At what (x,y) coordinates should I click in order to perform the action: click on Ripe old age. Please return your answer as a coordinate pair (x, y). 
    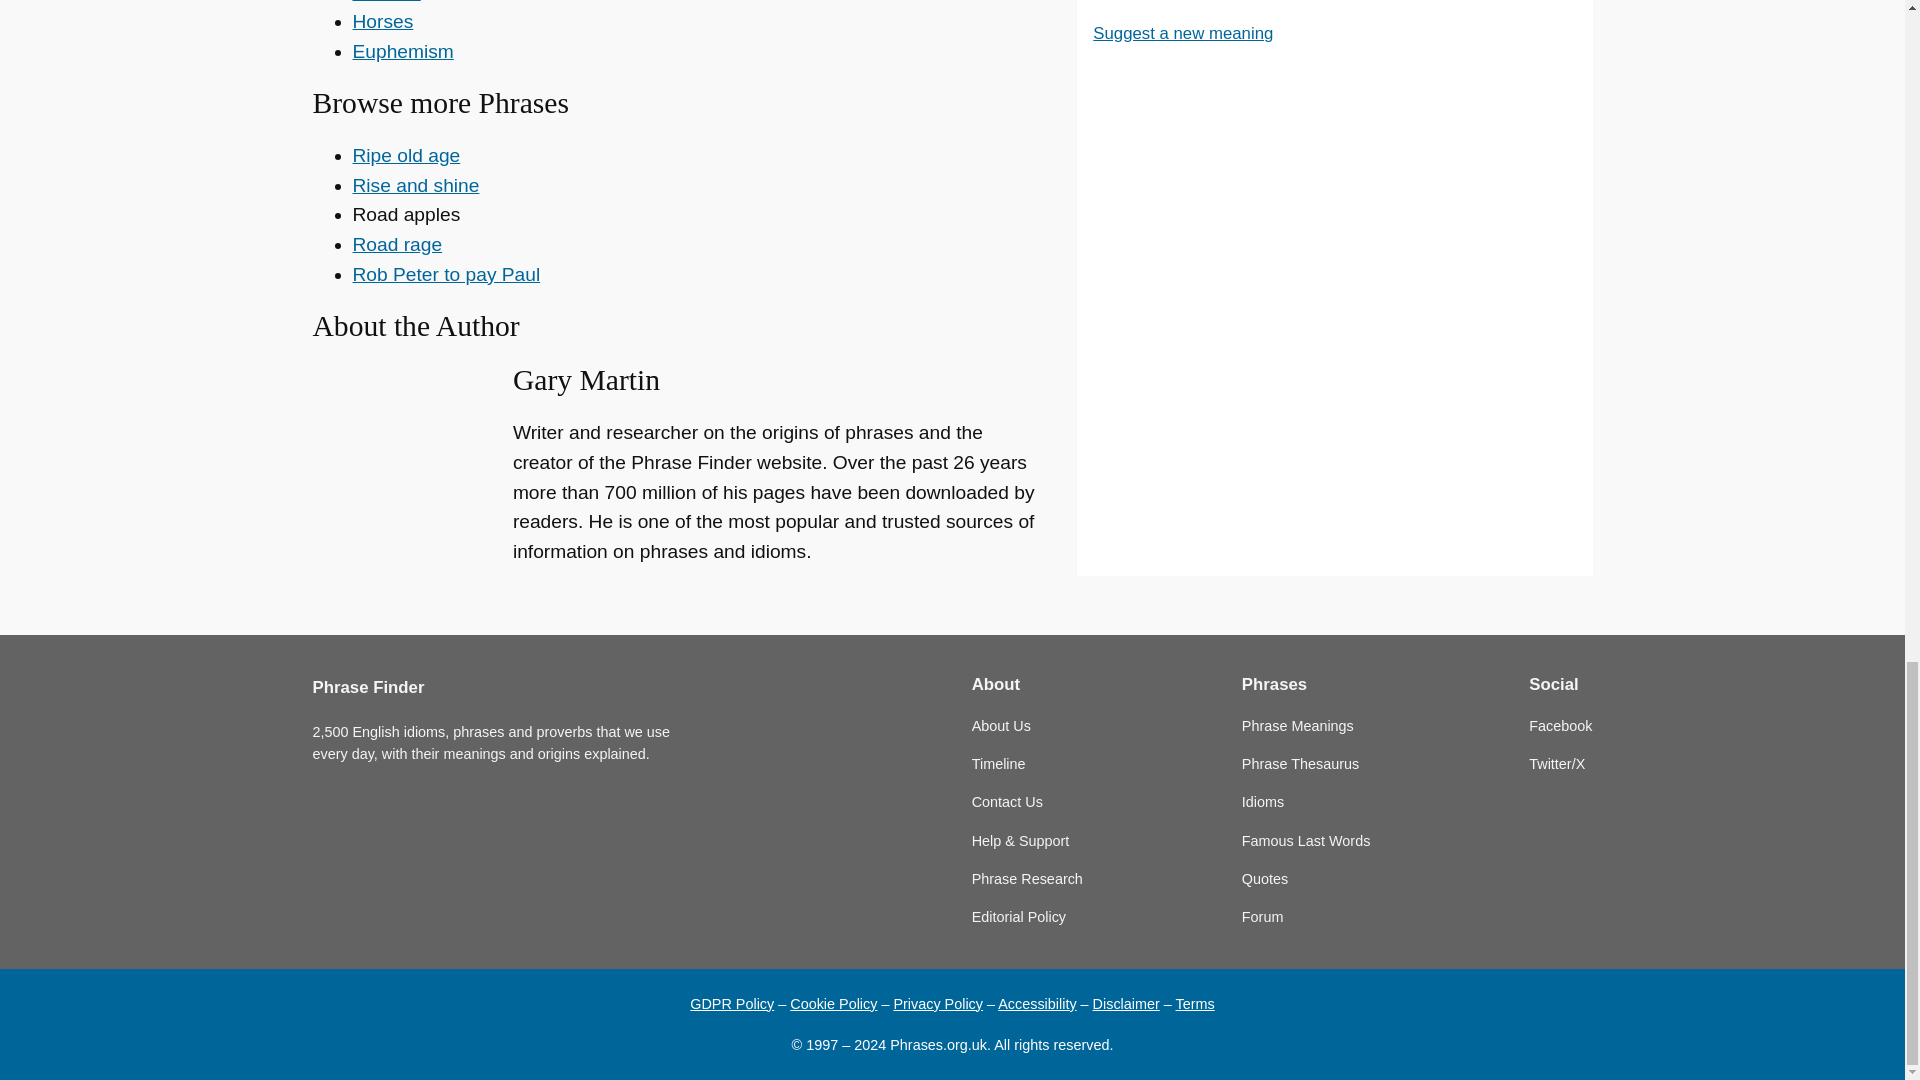
    Looking at the image, I should click on (406, 155).